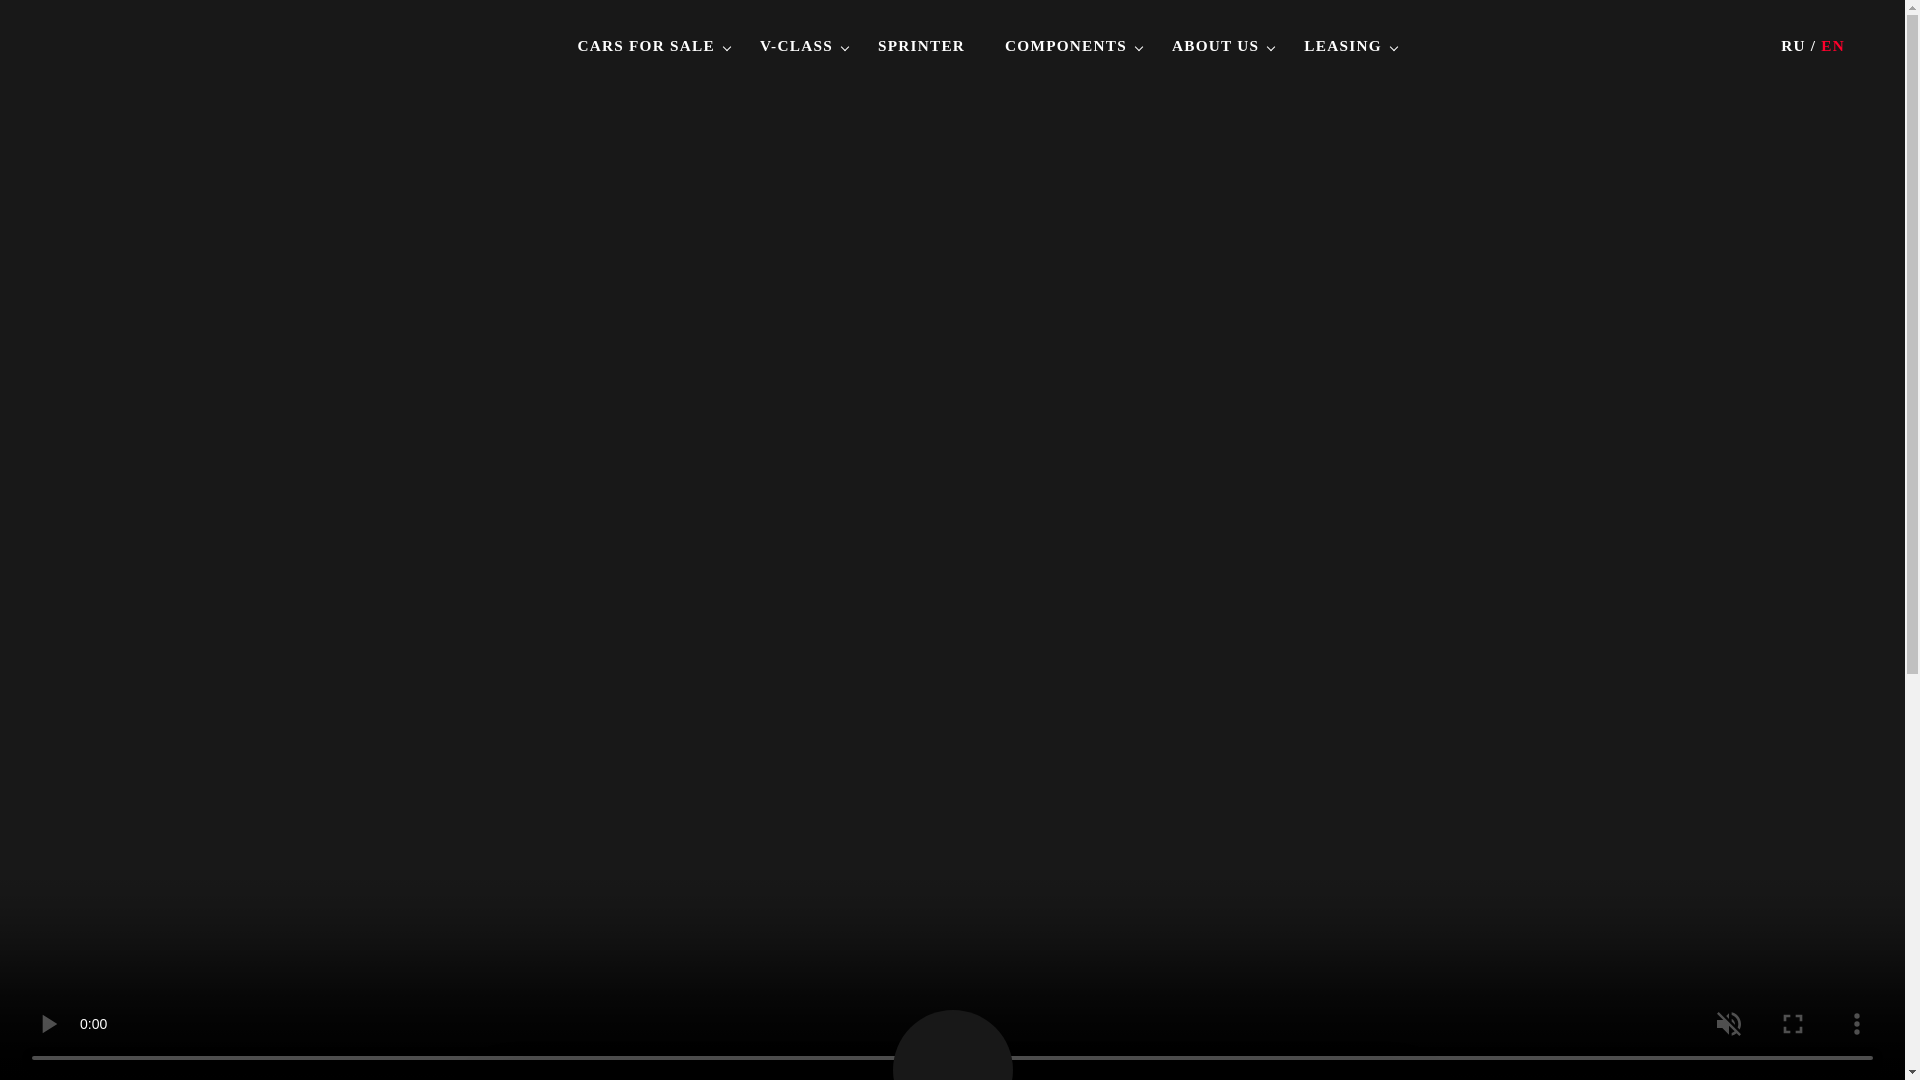 The image size is (1920, 1080). I want to click on LEASING, so click(1342, 45).